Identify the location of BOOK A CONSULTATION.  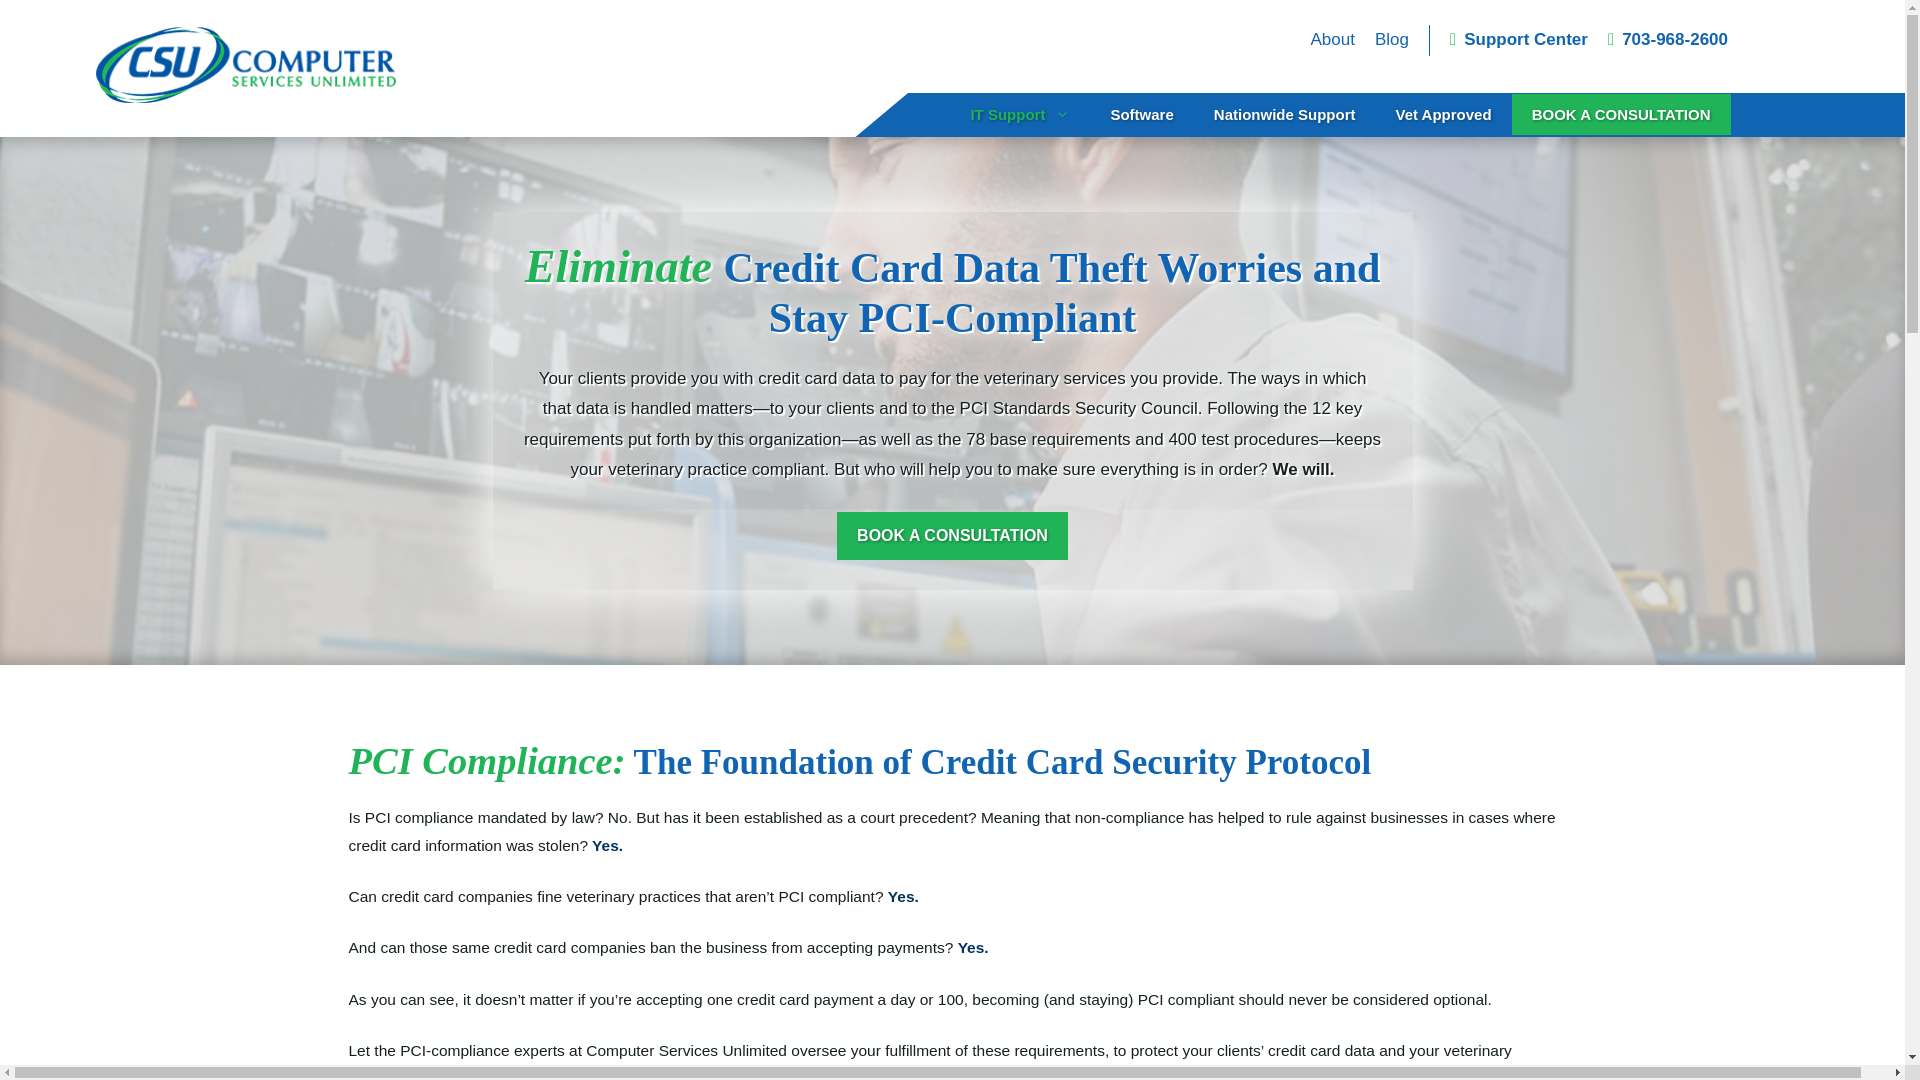
(952, 536).